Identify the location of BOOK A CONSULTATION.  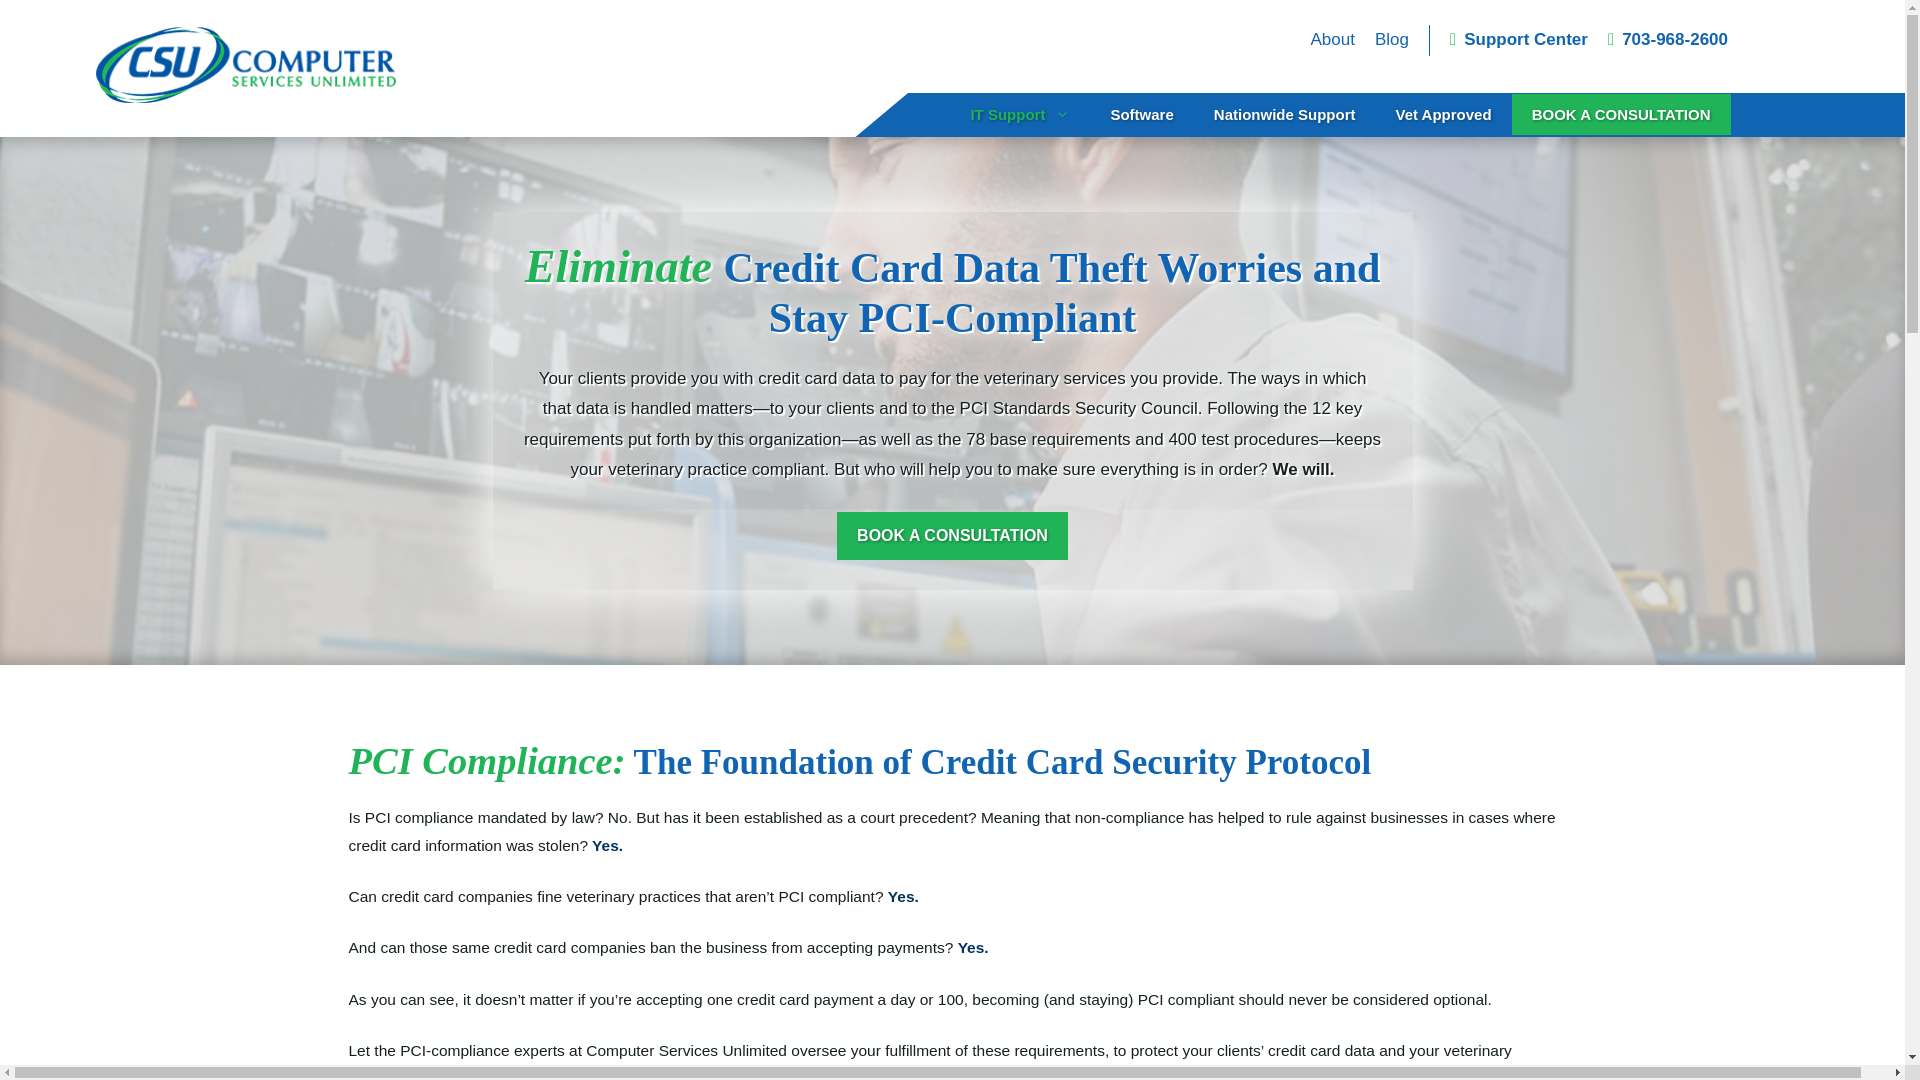
(952, 536).